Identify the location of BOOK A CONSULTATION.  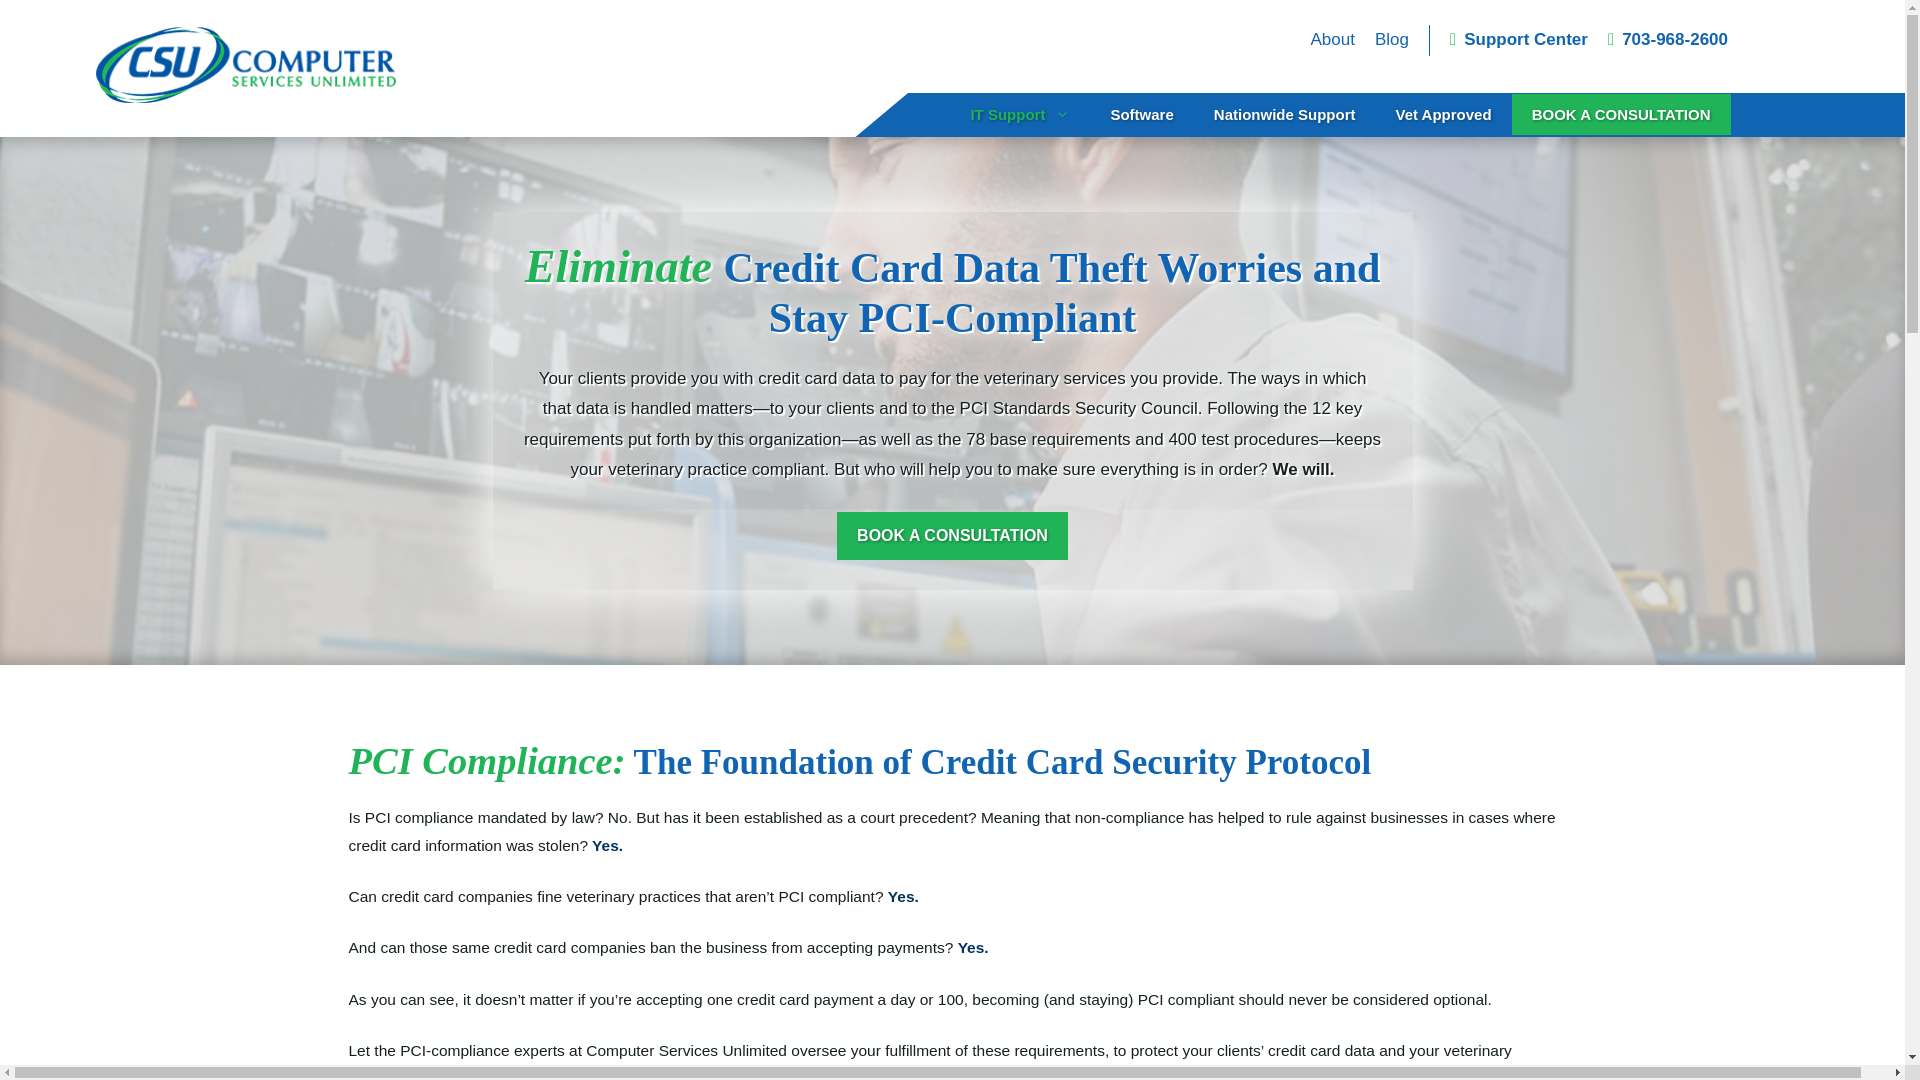
(952, 536).